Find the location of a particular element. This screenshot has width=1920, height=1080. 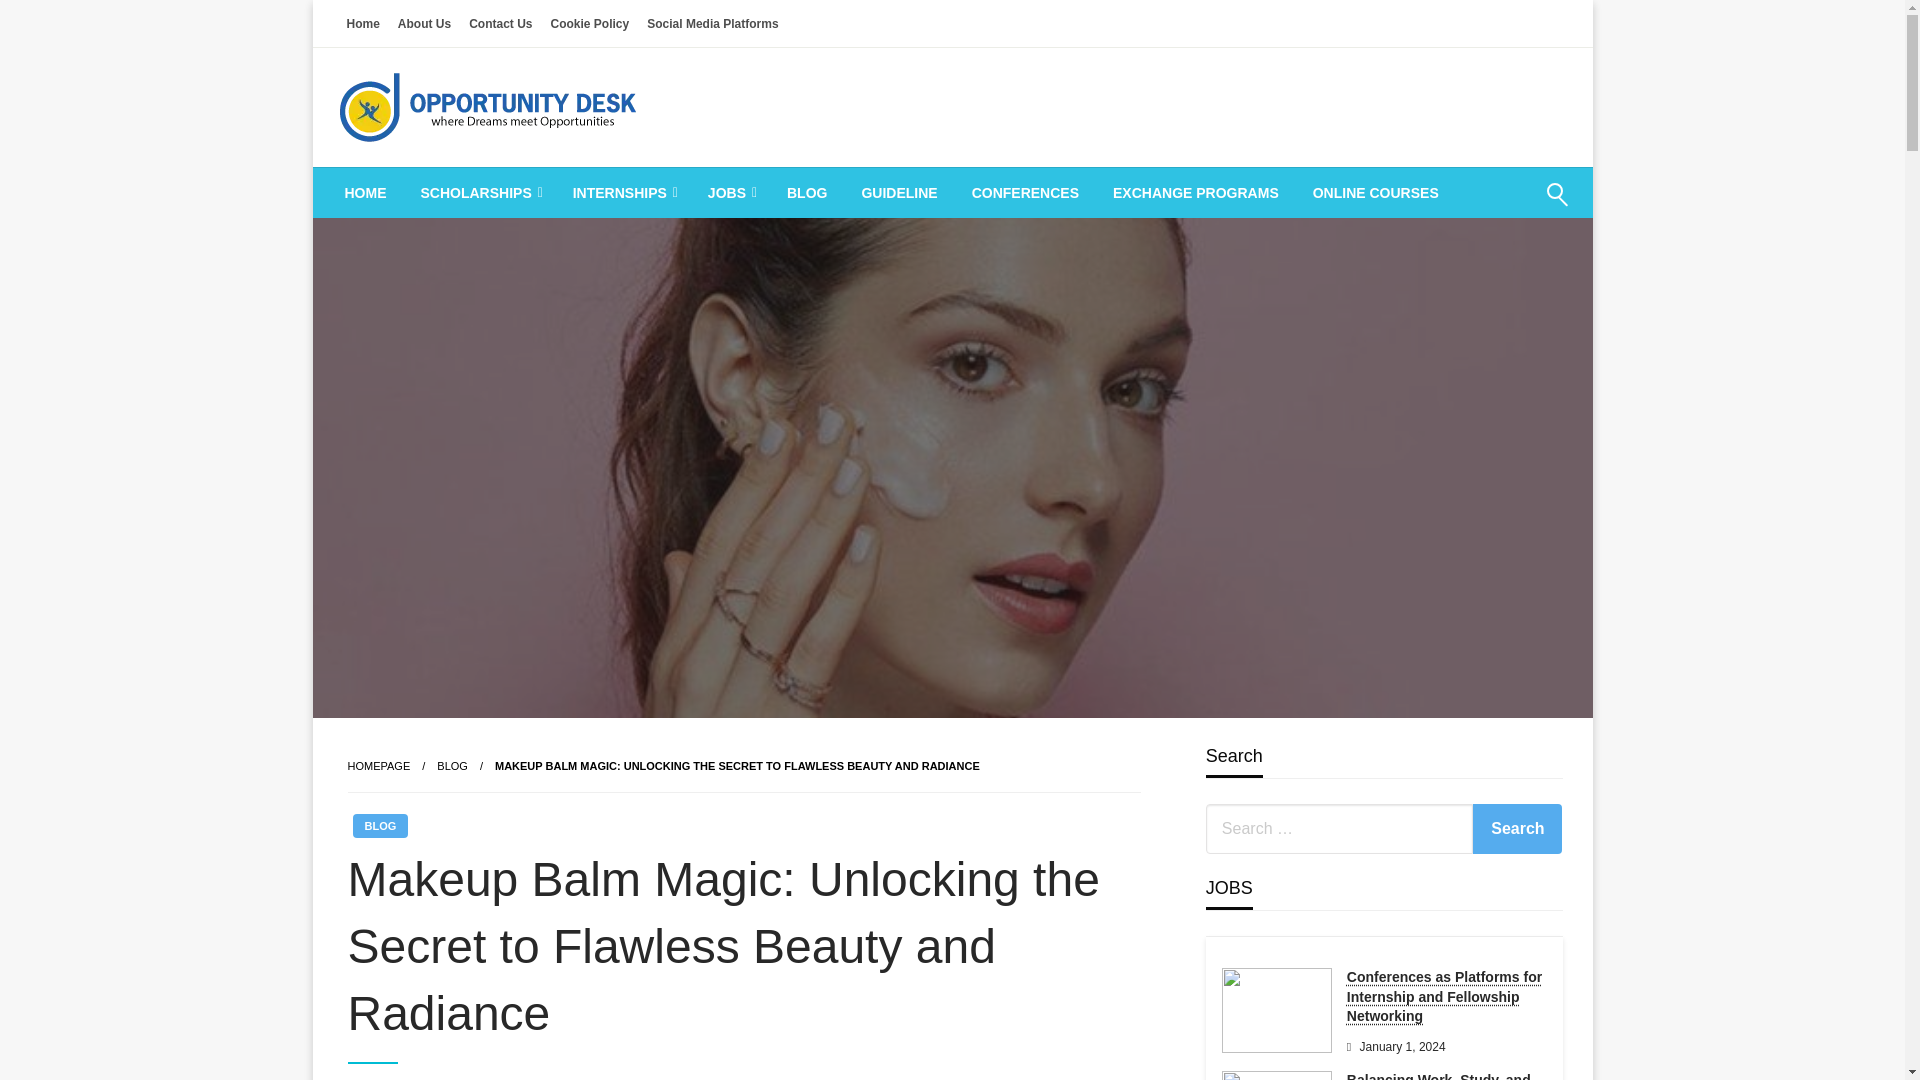

Search is located at coordinates (1517, 828).